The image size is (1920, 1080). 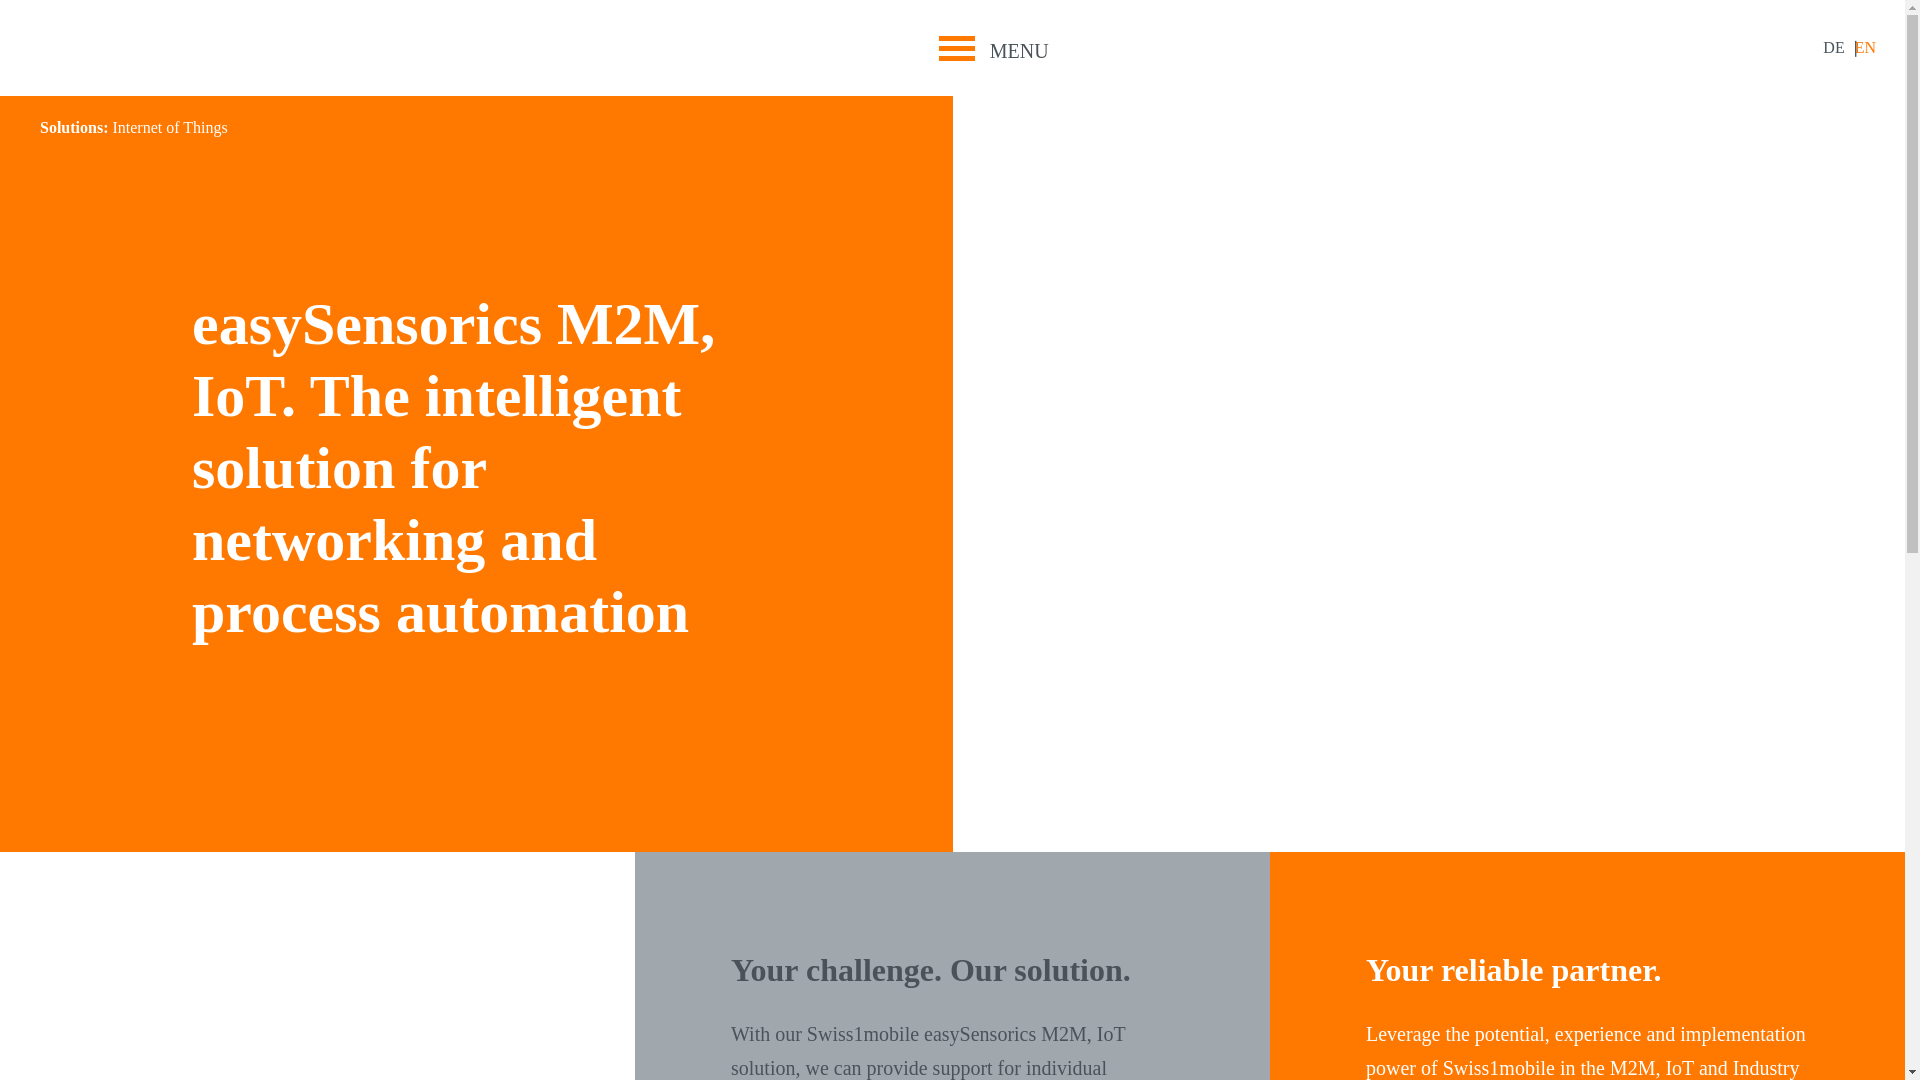 What do you see at coordinates (1832, 47) in the screenshot?
I see `DE` at bounding box center [1832, 47].